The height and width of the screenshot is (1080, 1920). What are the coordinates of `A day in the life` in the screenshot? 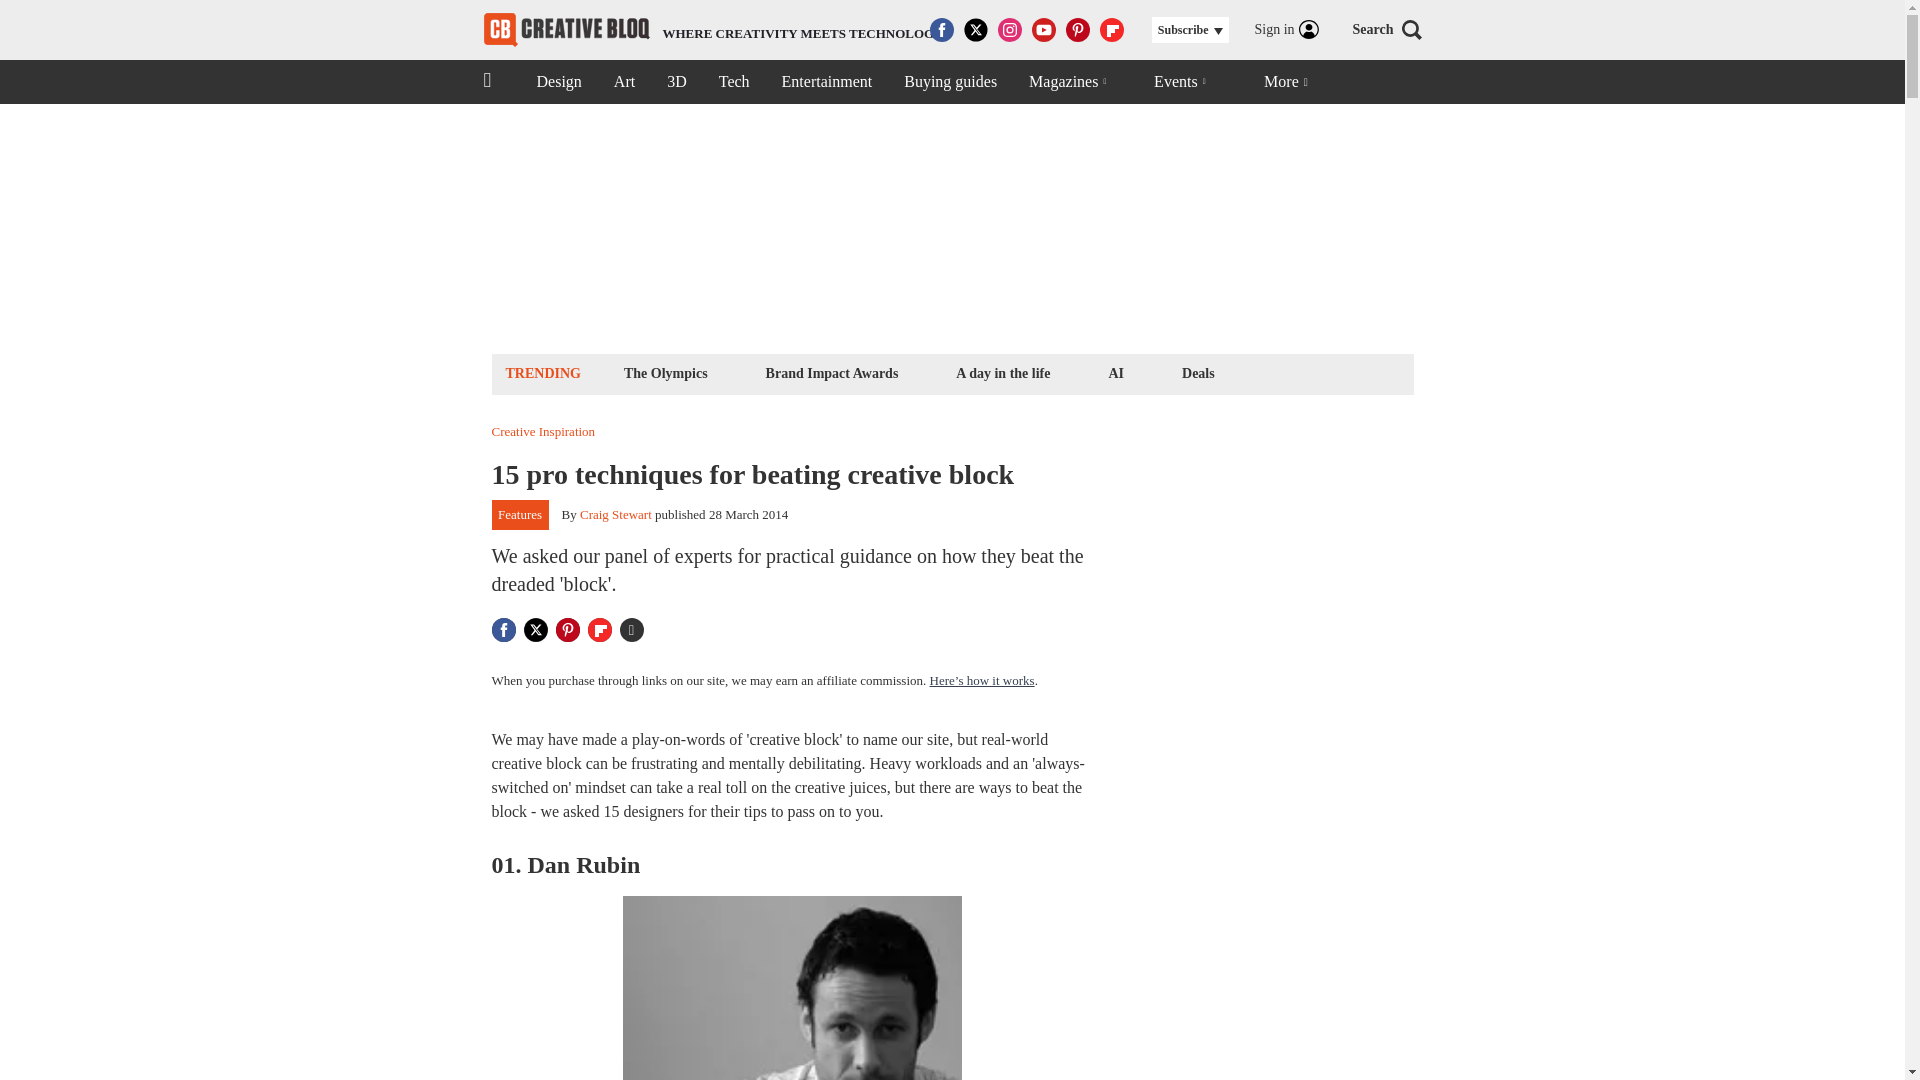 It's located at (1198, 372).